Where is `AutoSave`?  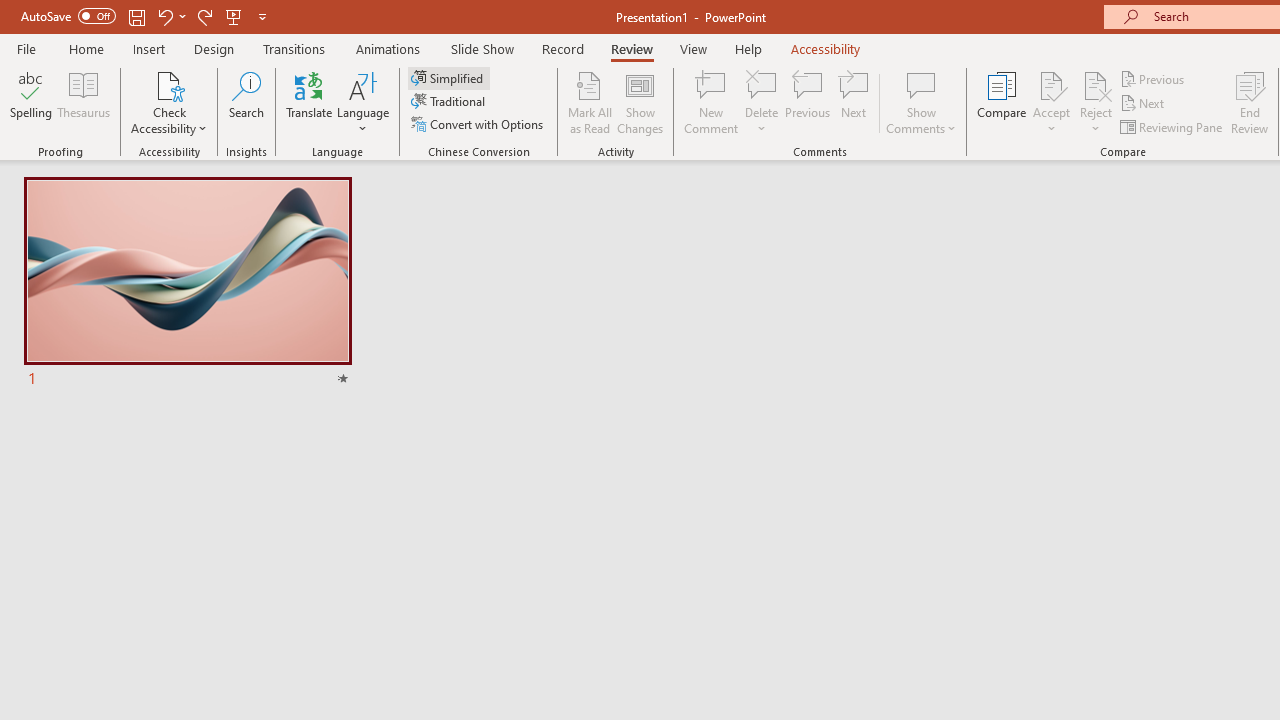
AutoSave is located at coordinates (68, 16).